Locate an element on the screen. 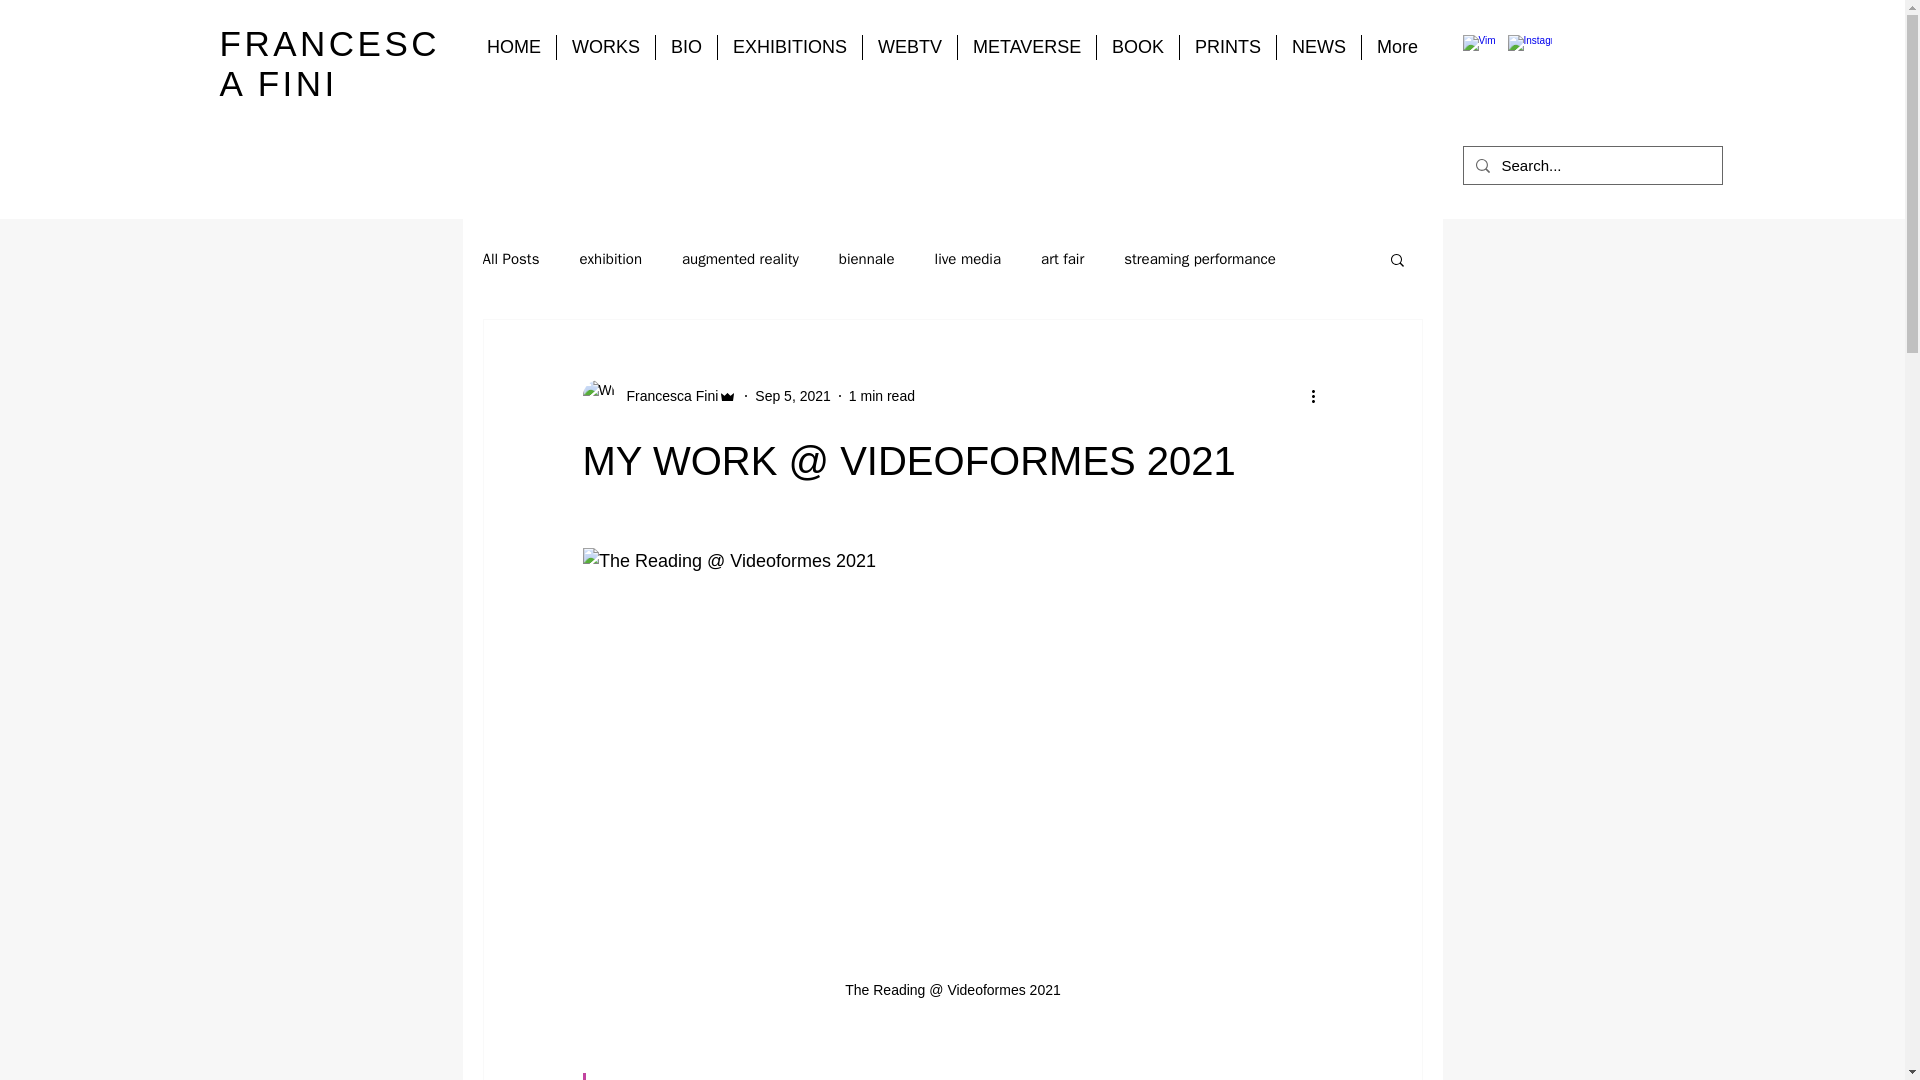 This screenshot has height=1080, width=1920. HOME is located at coordinates (514, 47).